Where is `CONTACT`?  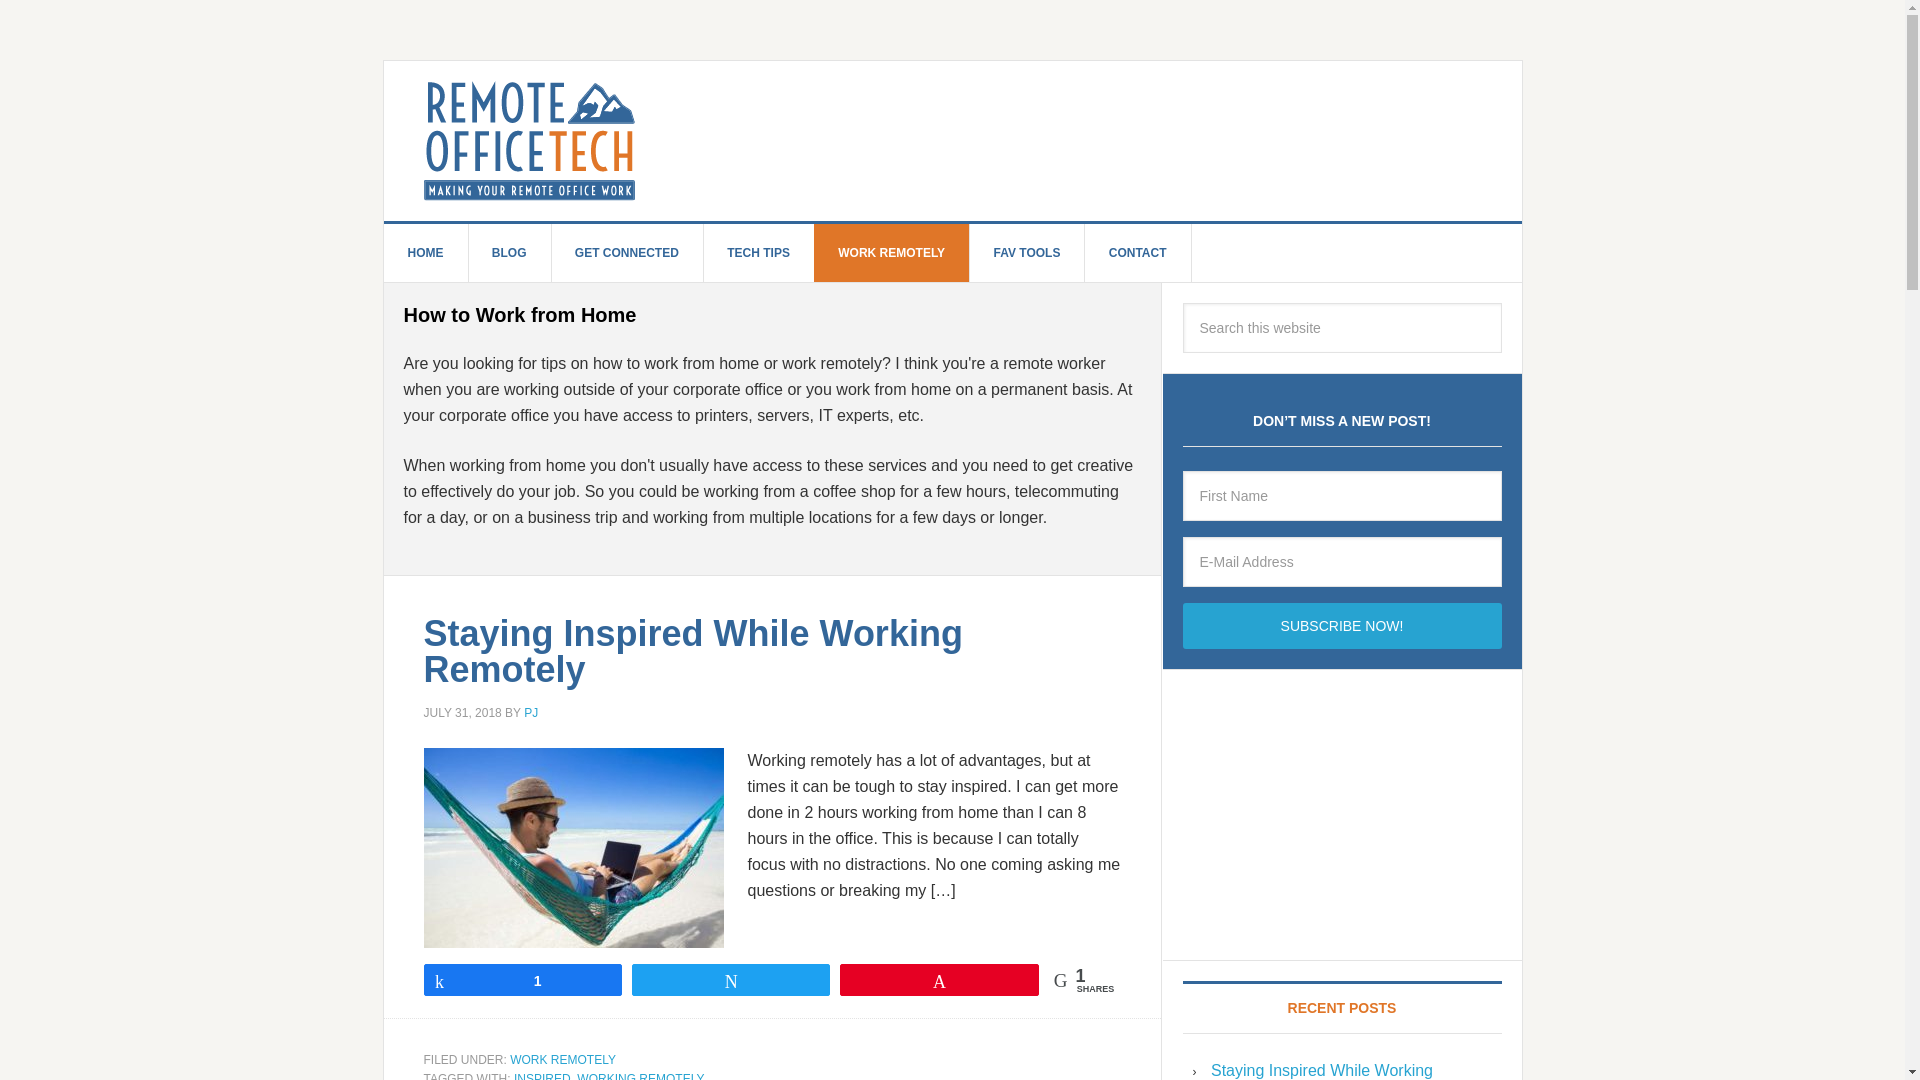
CONTACT is located at coordinates (1138, 252).